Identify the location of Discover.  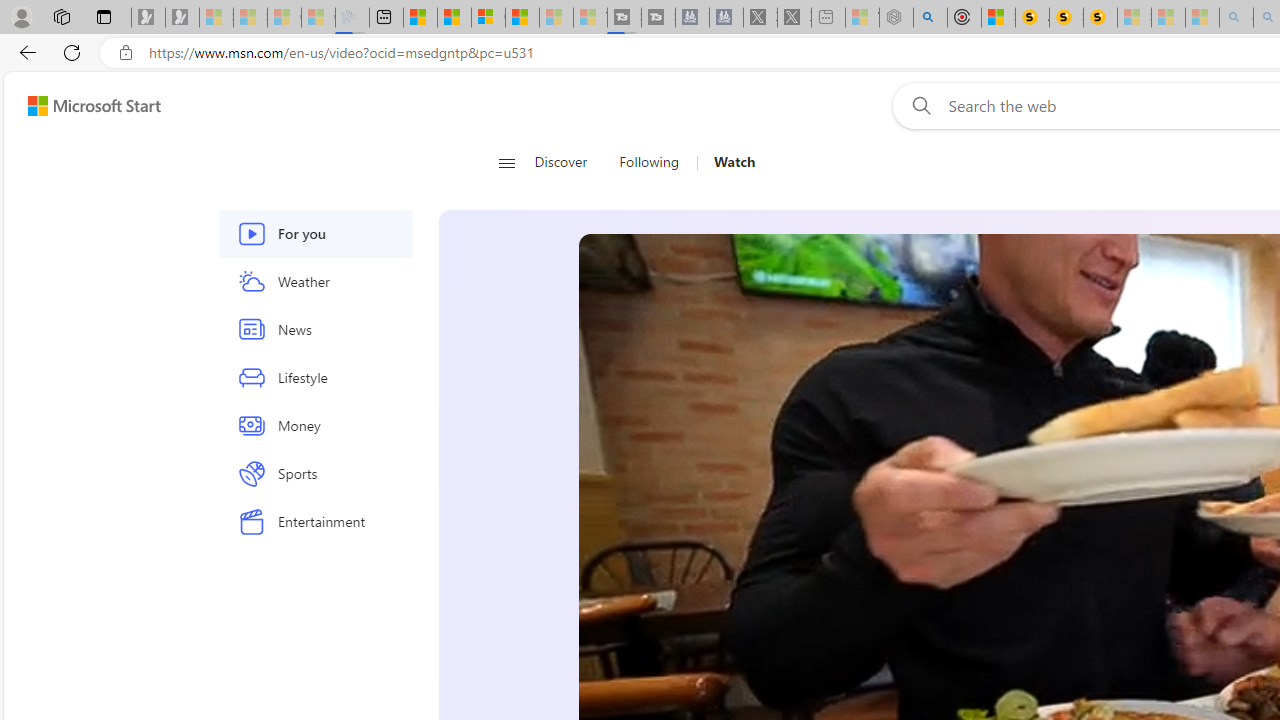
(560, 162).